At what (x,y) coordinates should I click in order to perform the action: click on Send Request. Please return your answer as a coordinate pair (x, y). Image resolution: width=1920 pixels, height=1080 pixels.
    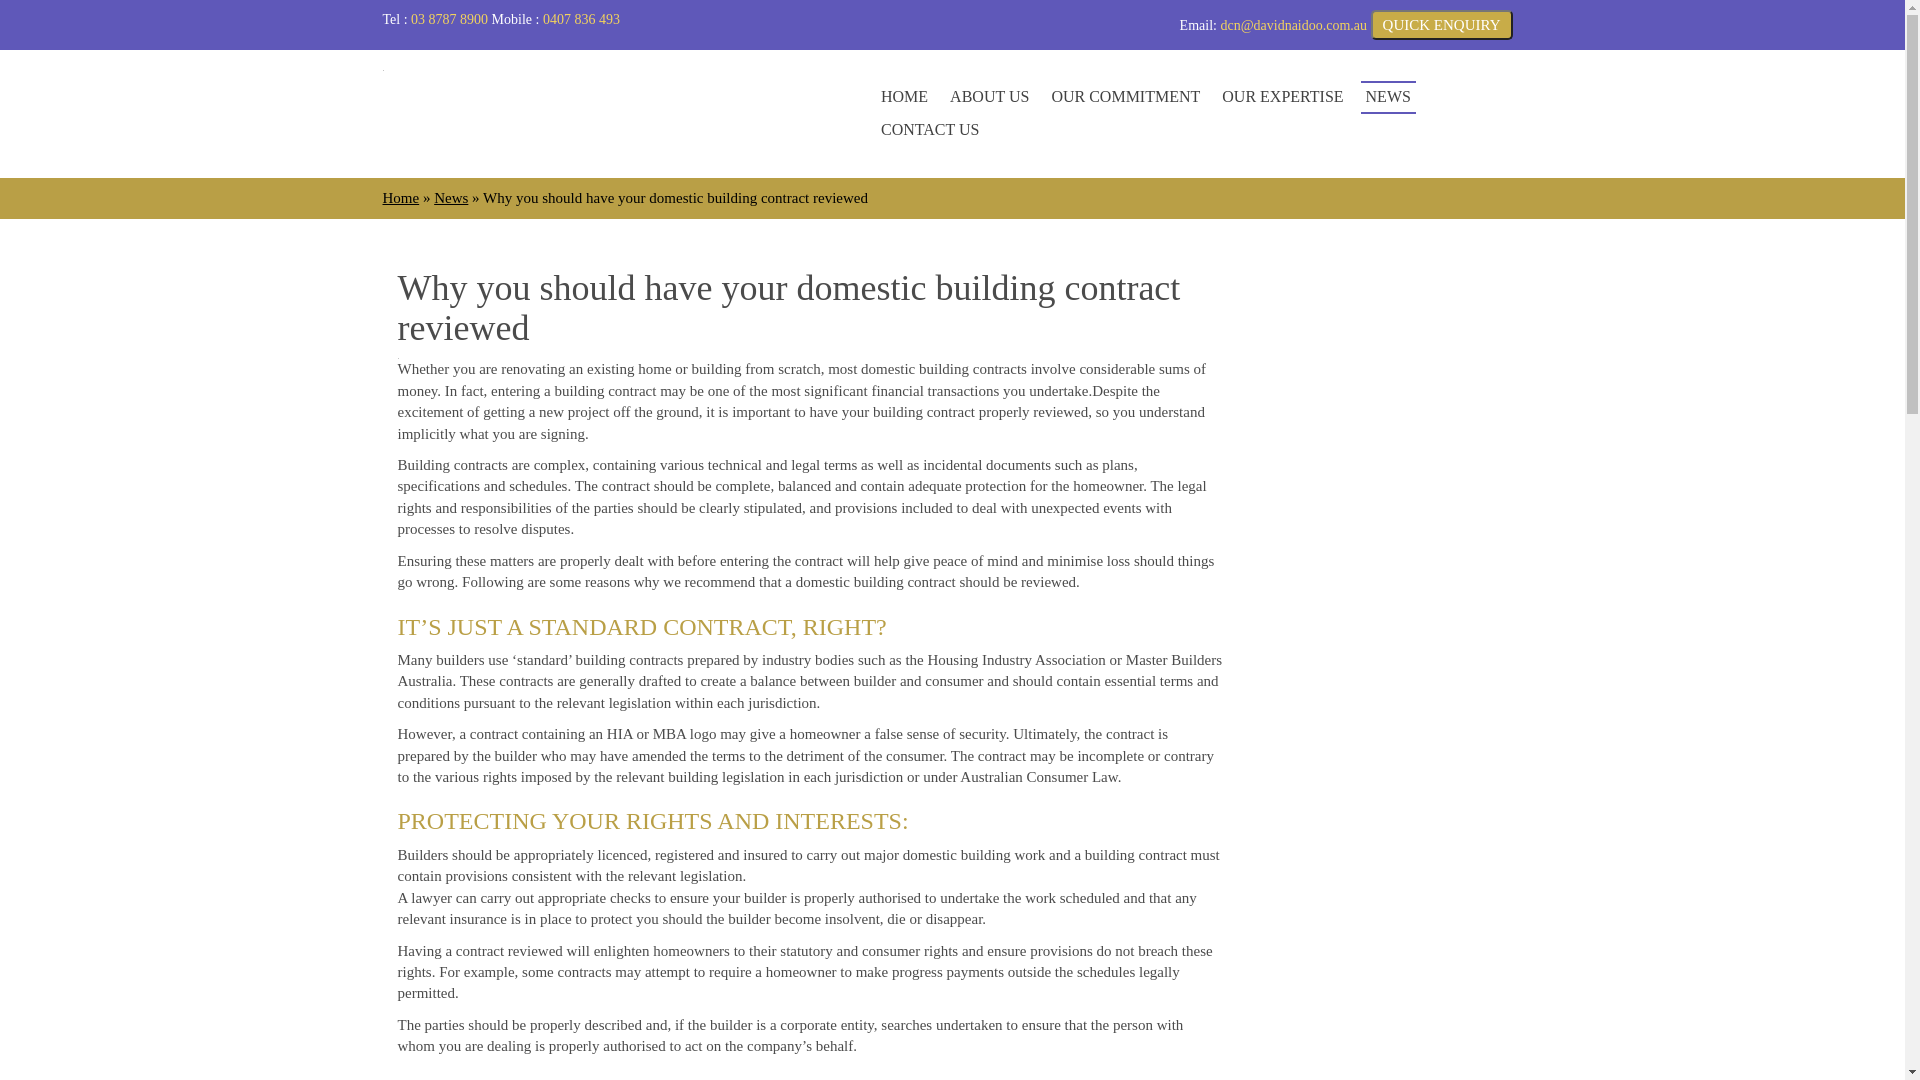
    Looking at the image, I should click on (953, 436).